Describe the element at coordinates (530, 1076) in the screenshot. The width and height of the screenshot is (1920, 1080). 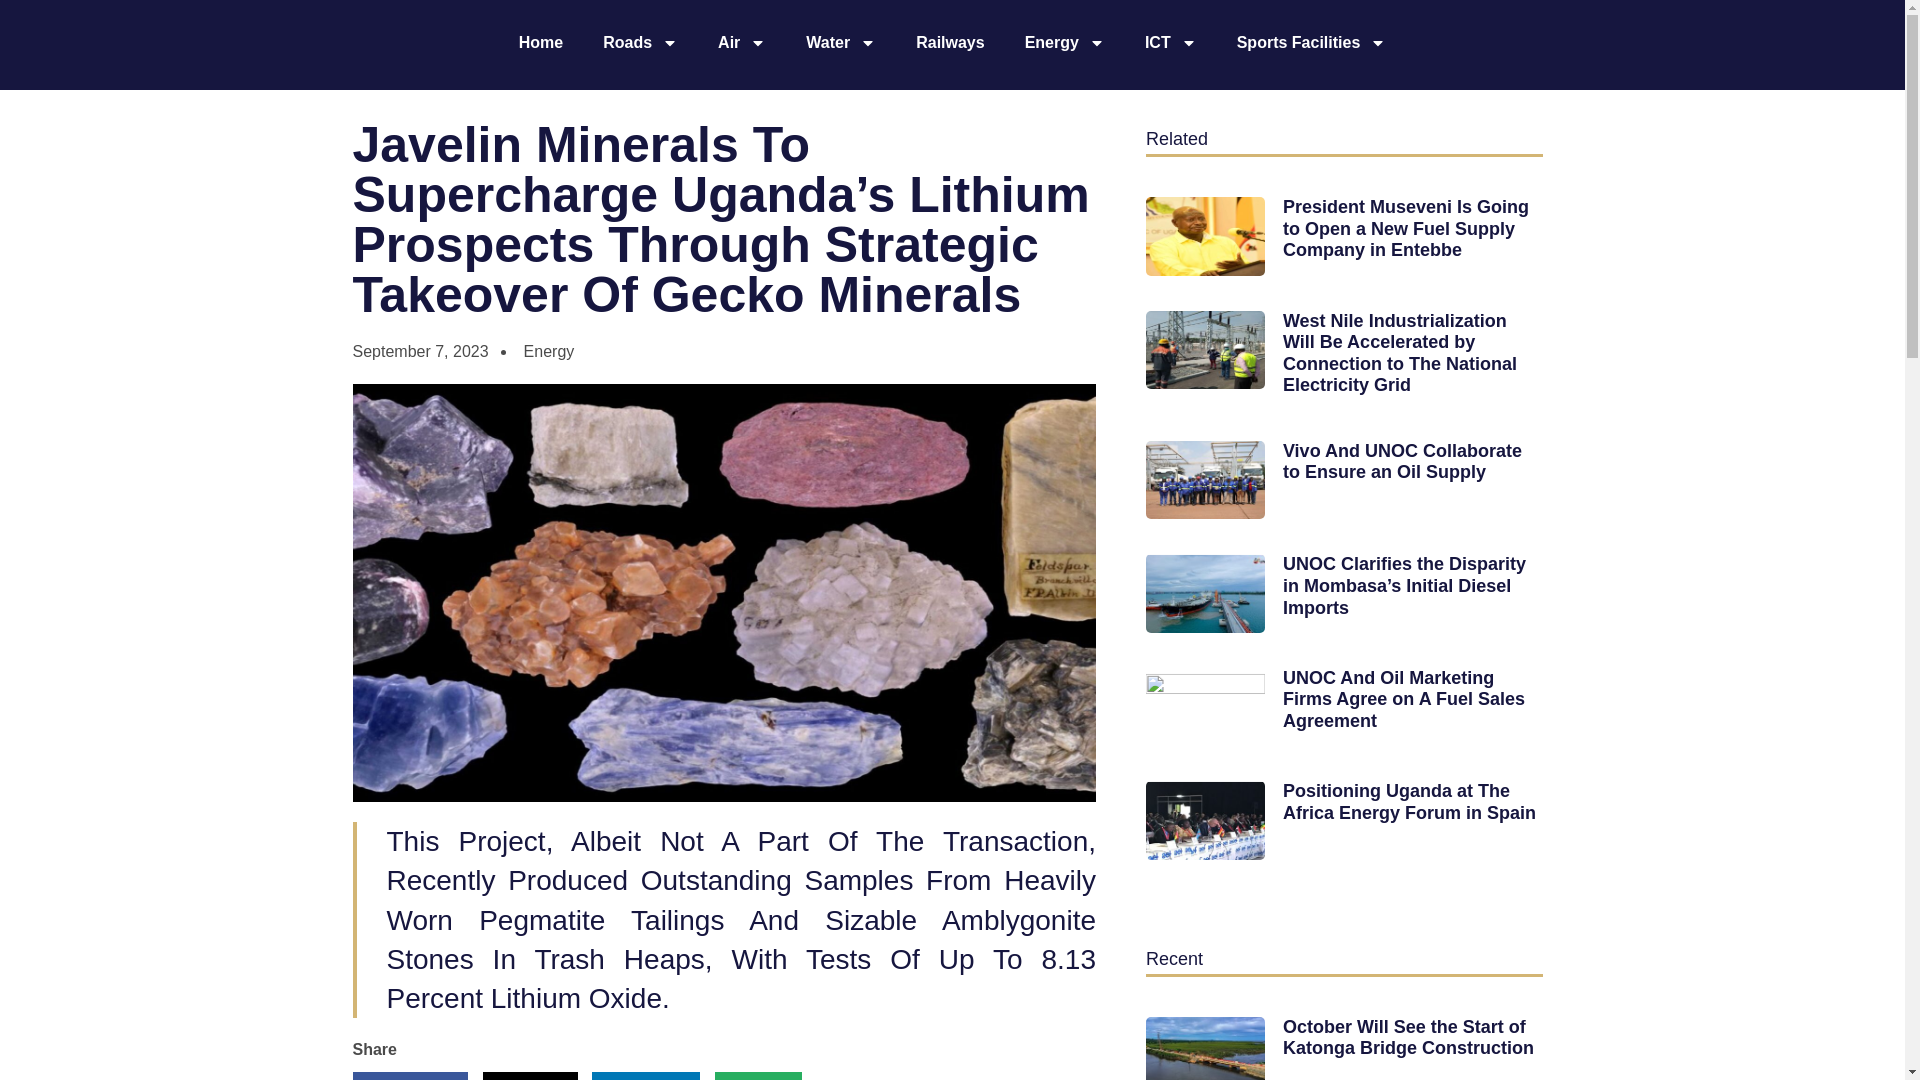
I see `Share on X` at that location.